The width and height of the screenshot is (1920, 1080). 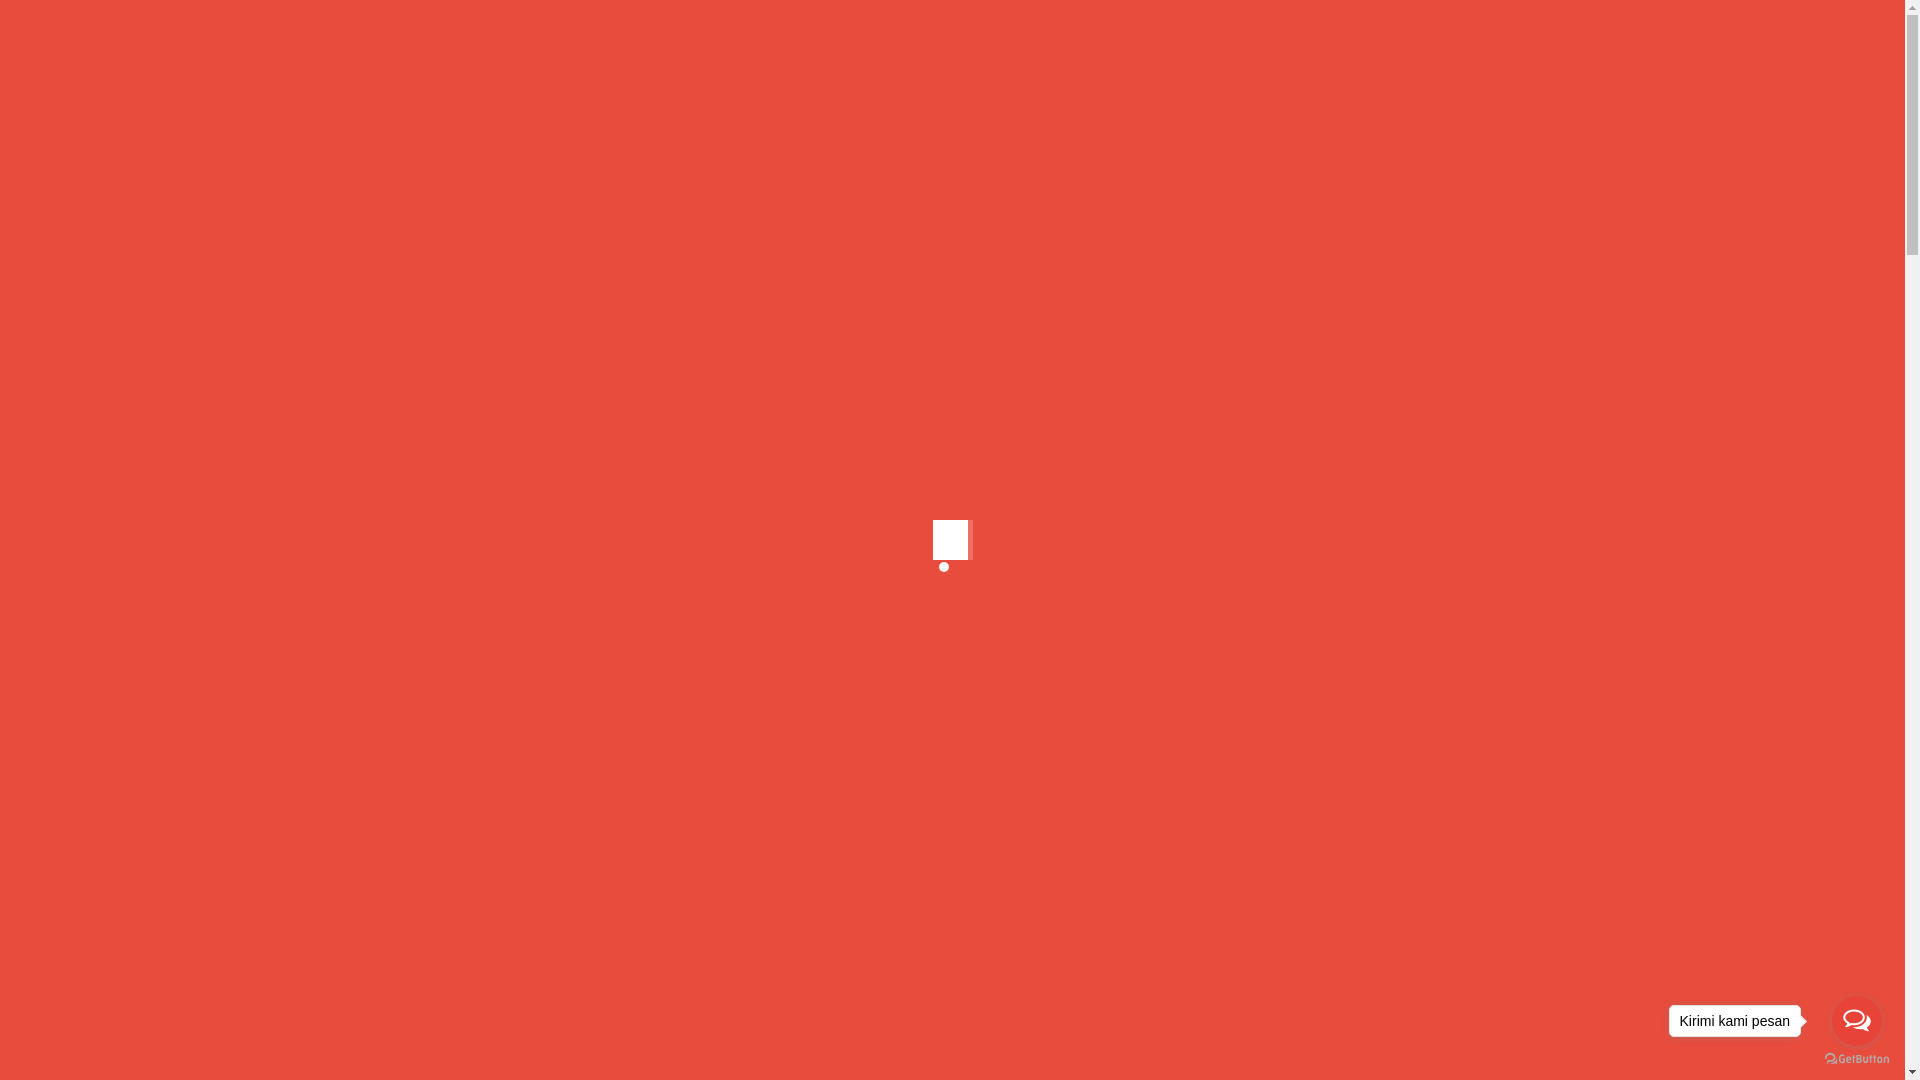 What do you see at coordinates (520, 228) in the screenshot?
I see `12/25/2017 08:54:00 AM` at bounding box center [520, 228].